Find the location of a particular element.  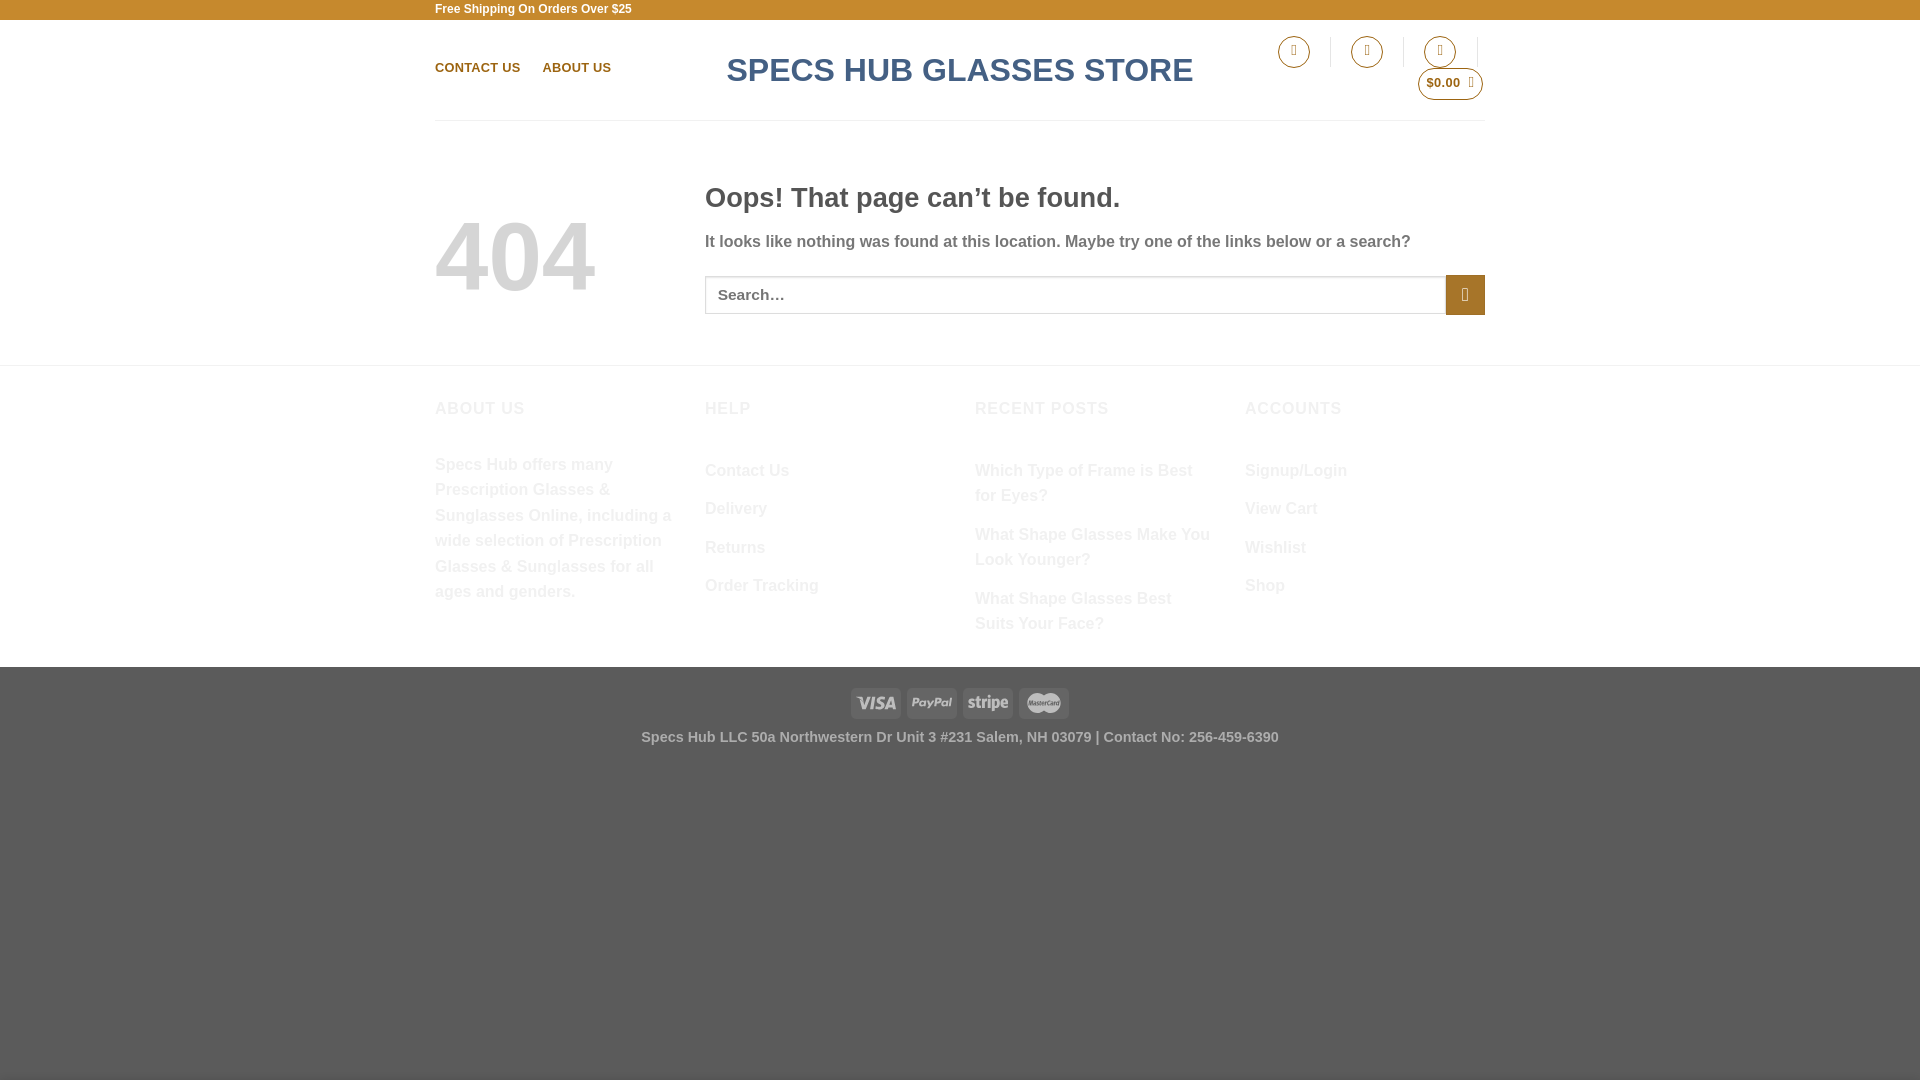

Which Type of Frame is Best for Eyes? is located at coordinates (1095, 484).